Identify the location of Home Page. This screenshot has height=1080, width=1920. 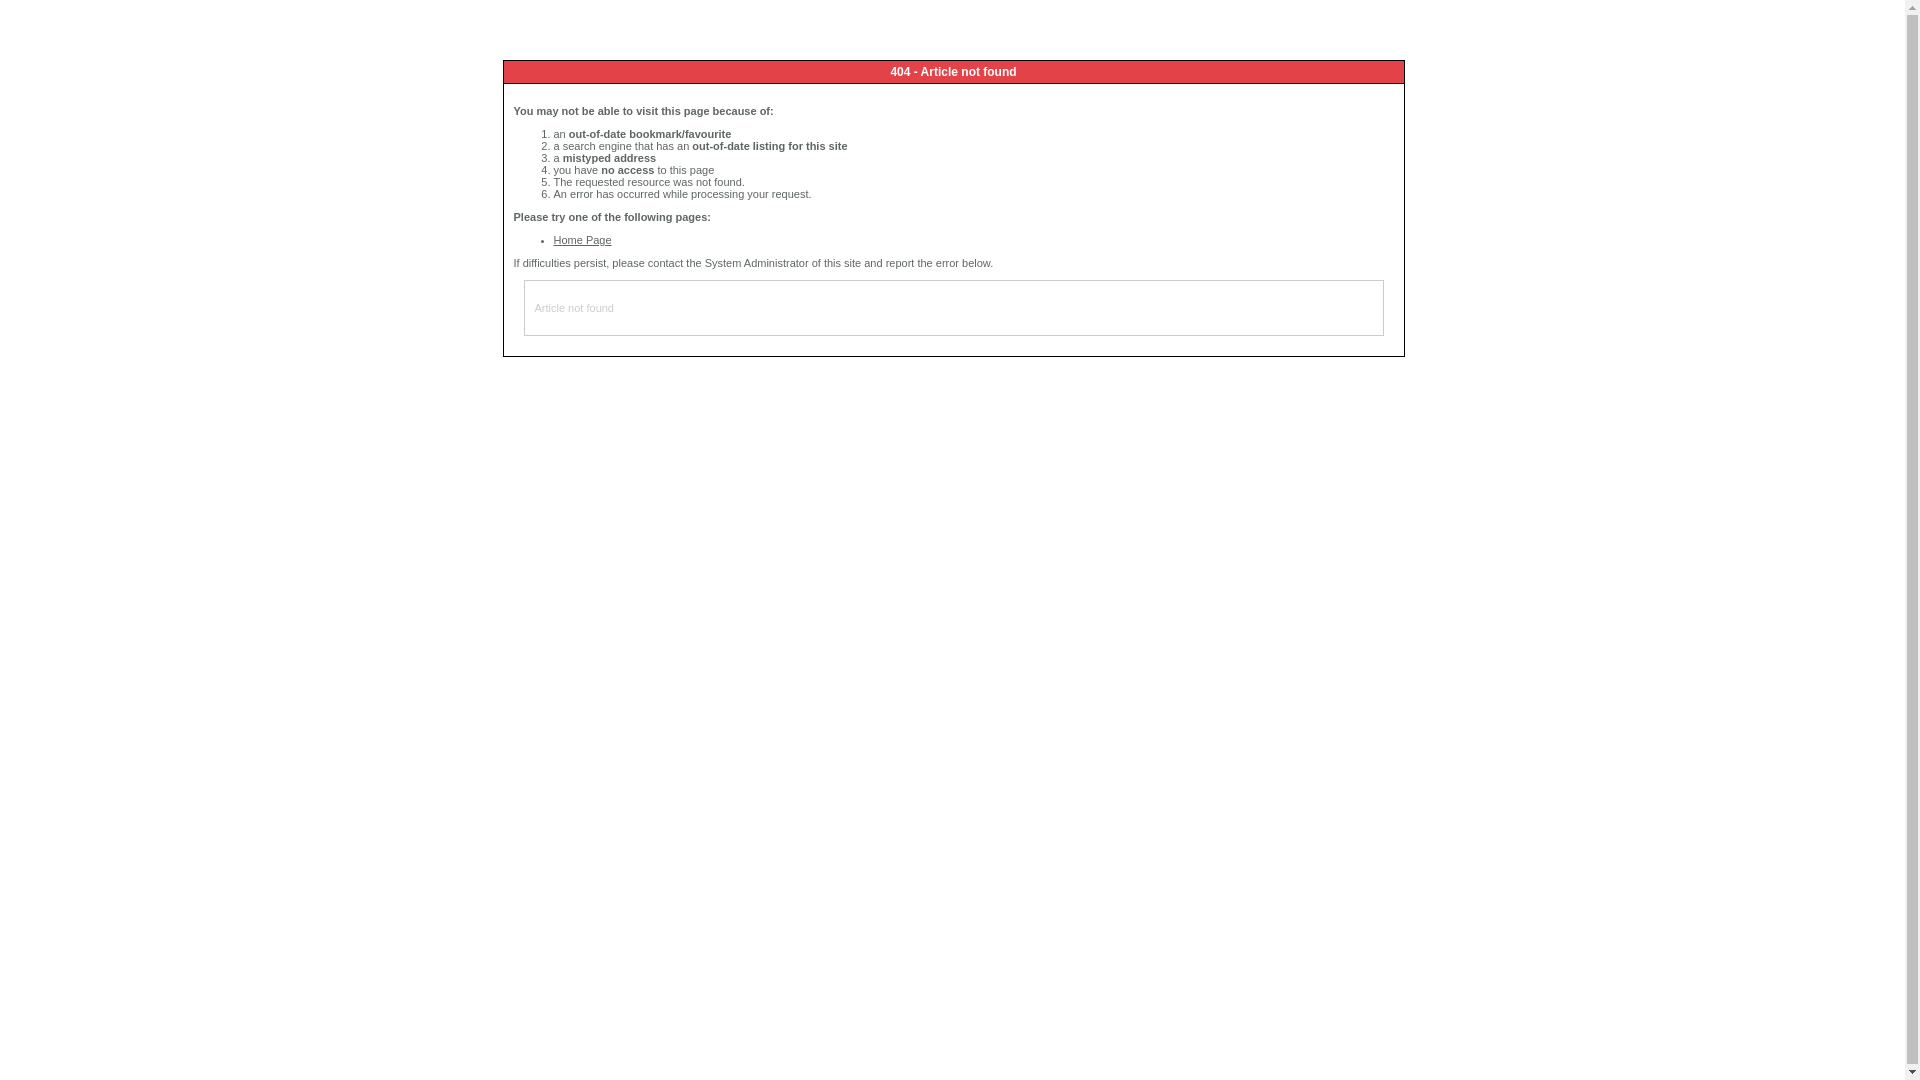
(583, 240).